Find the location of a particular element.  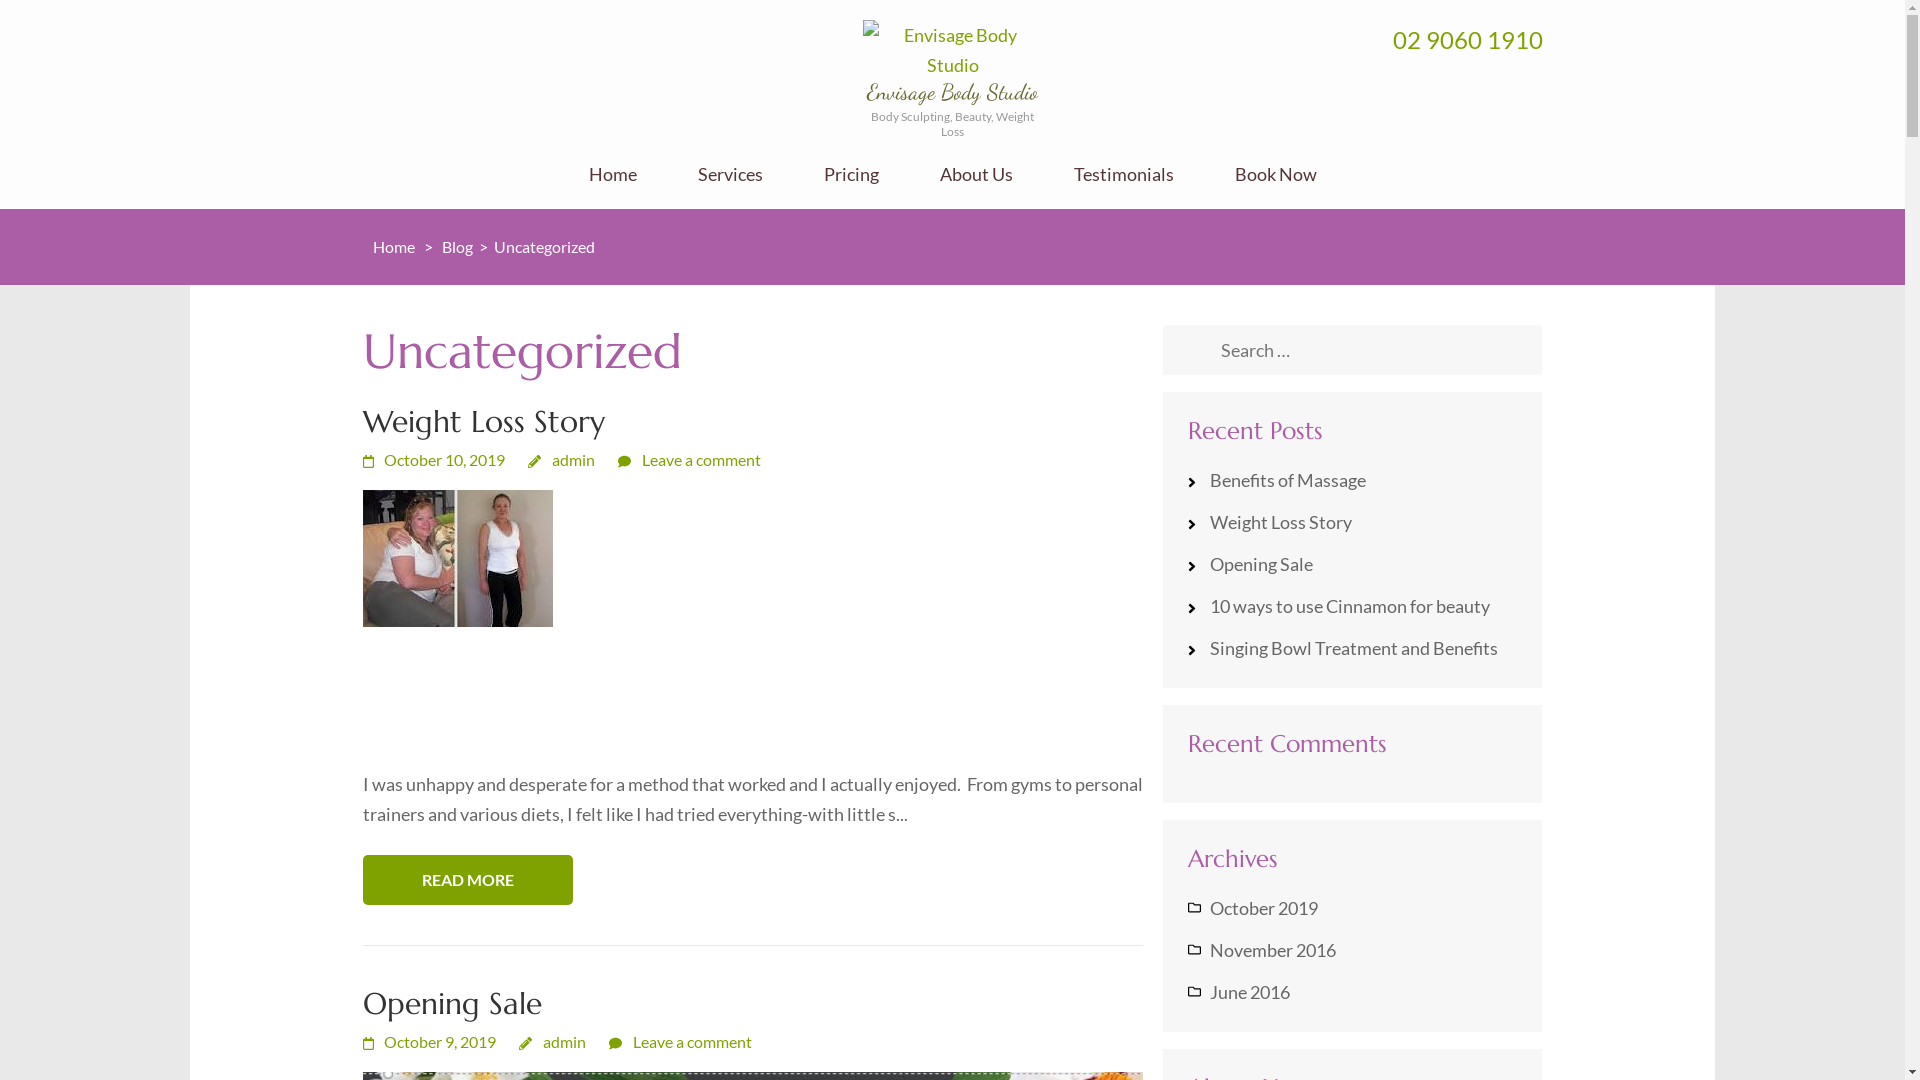

Singing Bowl Treatment and Benefits is located at coordinates (1354, 648).